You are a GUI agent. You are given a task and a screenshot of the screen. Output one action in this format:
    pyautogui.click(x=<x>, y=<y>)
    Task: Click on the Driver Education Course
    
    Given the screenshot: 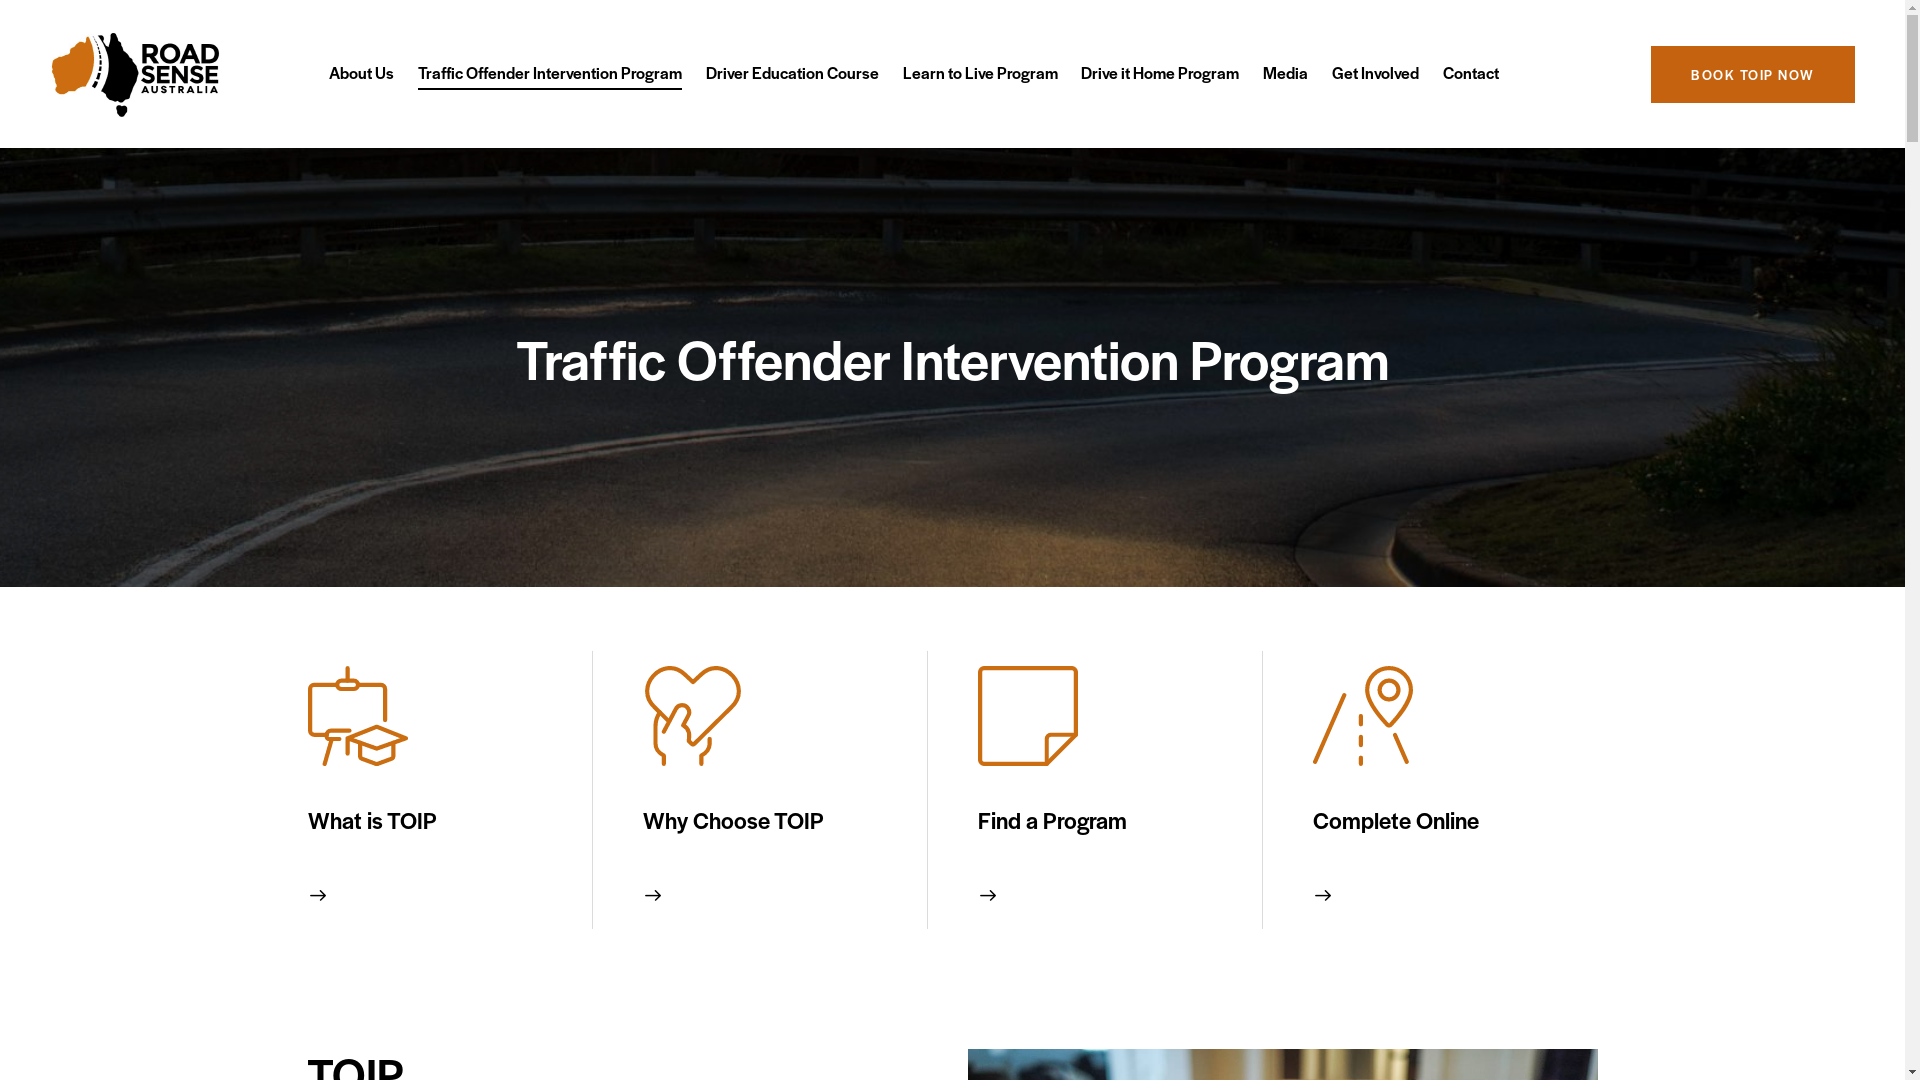 What is the action you would take?
    pyautogui.click(x=792, y=74)
    